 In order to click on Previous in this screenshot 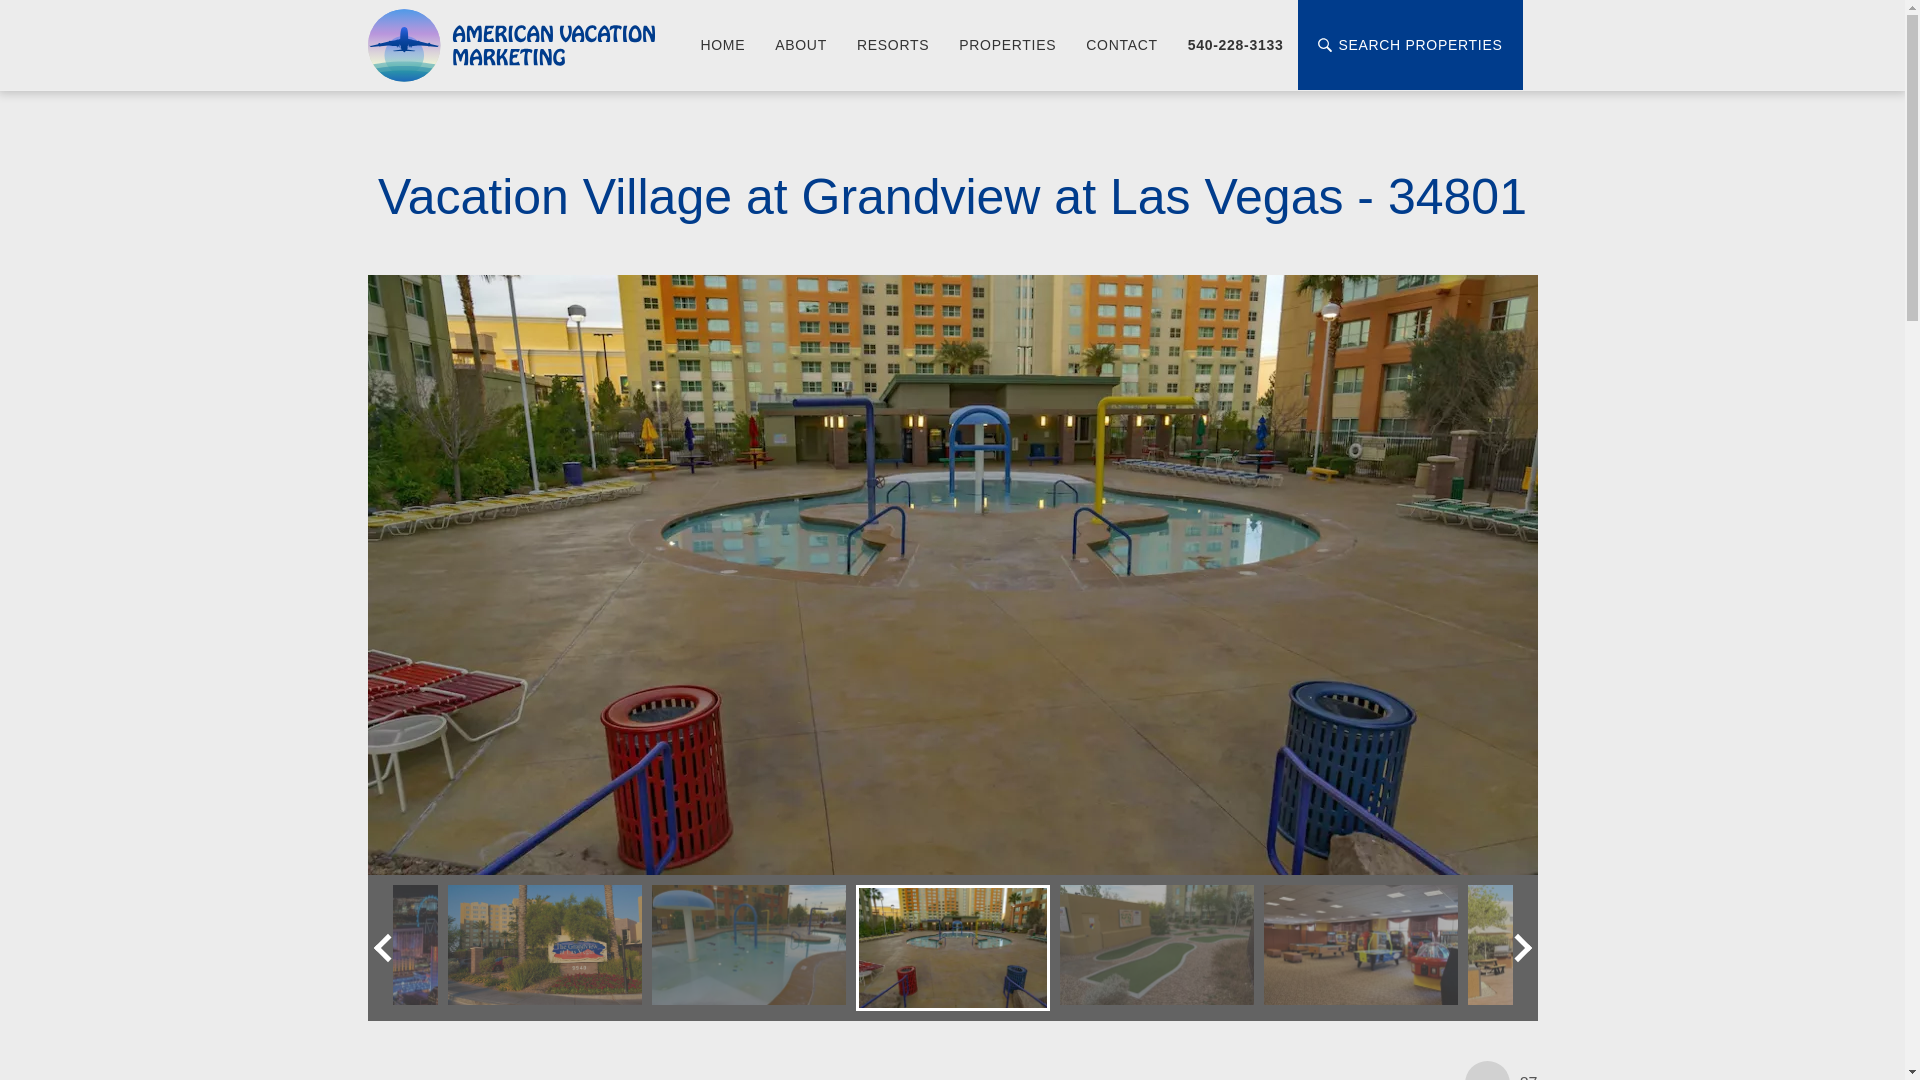, I will do `click(388, 947)`.